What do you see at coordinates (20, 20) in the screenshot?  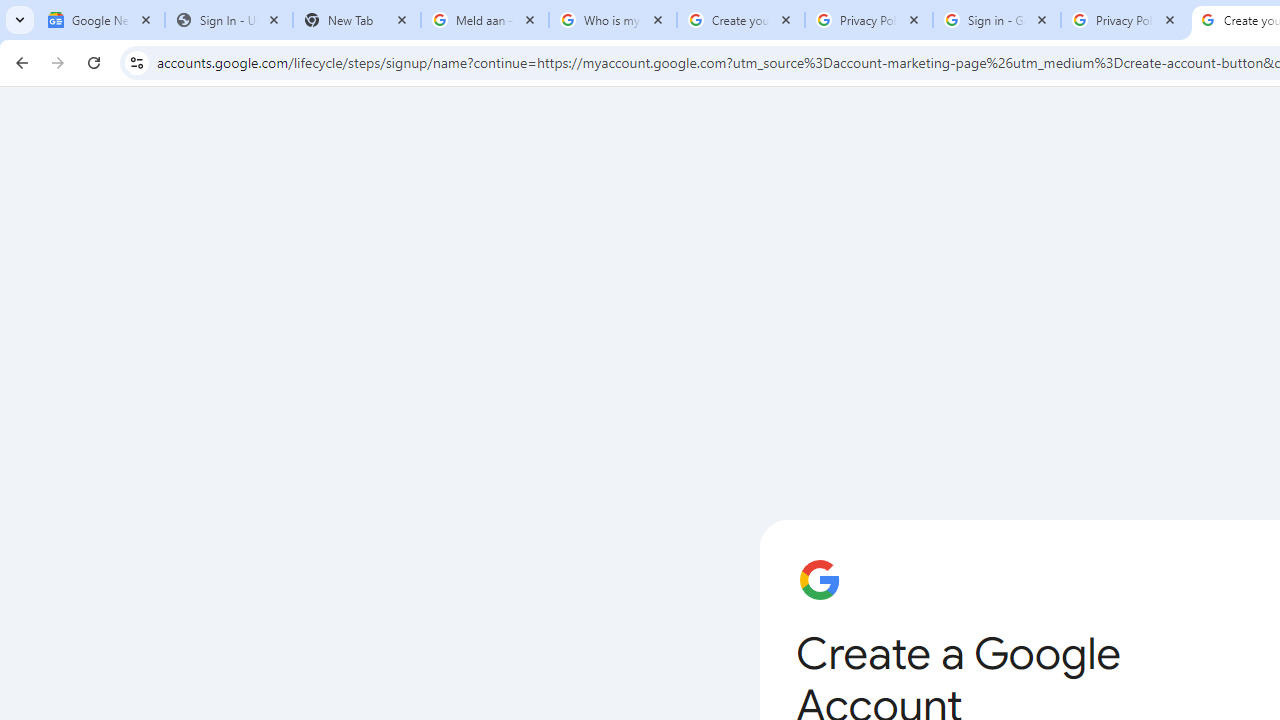 I see `Search tabs` at bounding box center [20, 20].